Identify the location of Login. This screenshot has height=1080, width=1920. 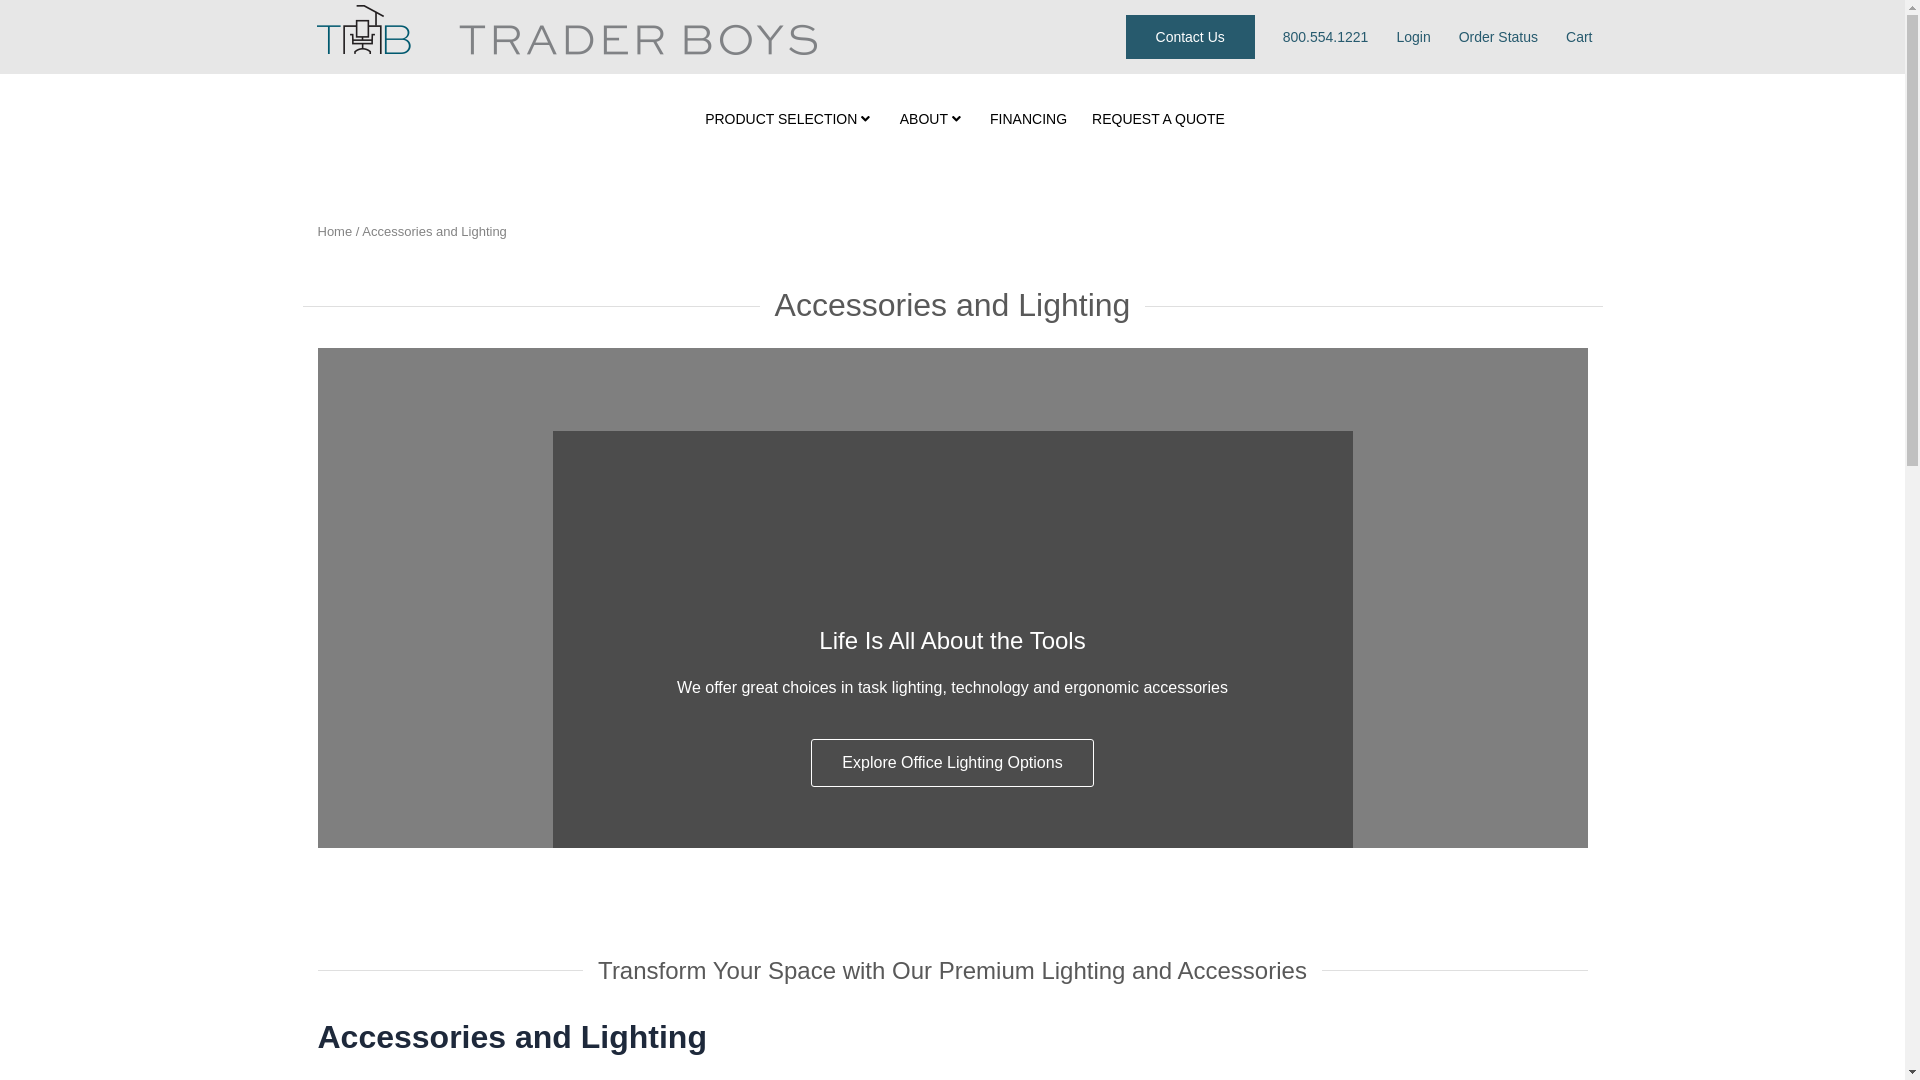
(1412, 36).